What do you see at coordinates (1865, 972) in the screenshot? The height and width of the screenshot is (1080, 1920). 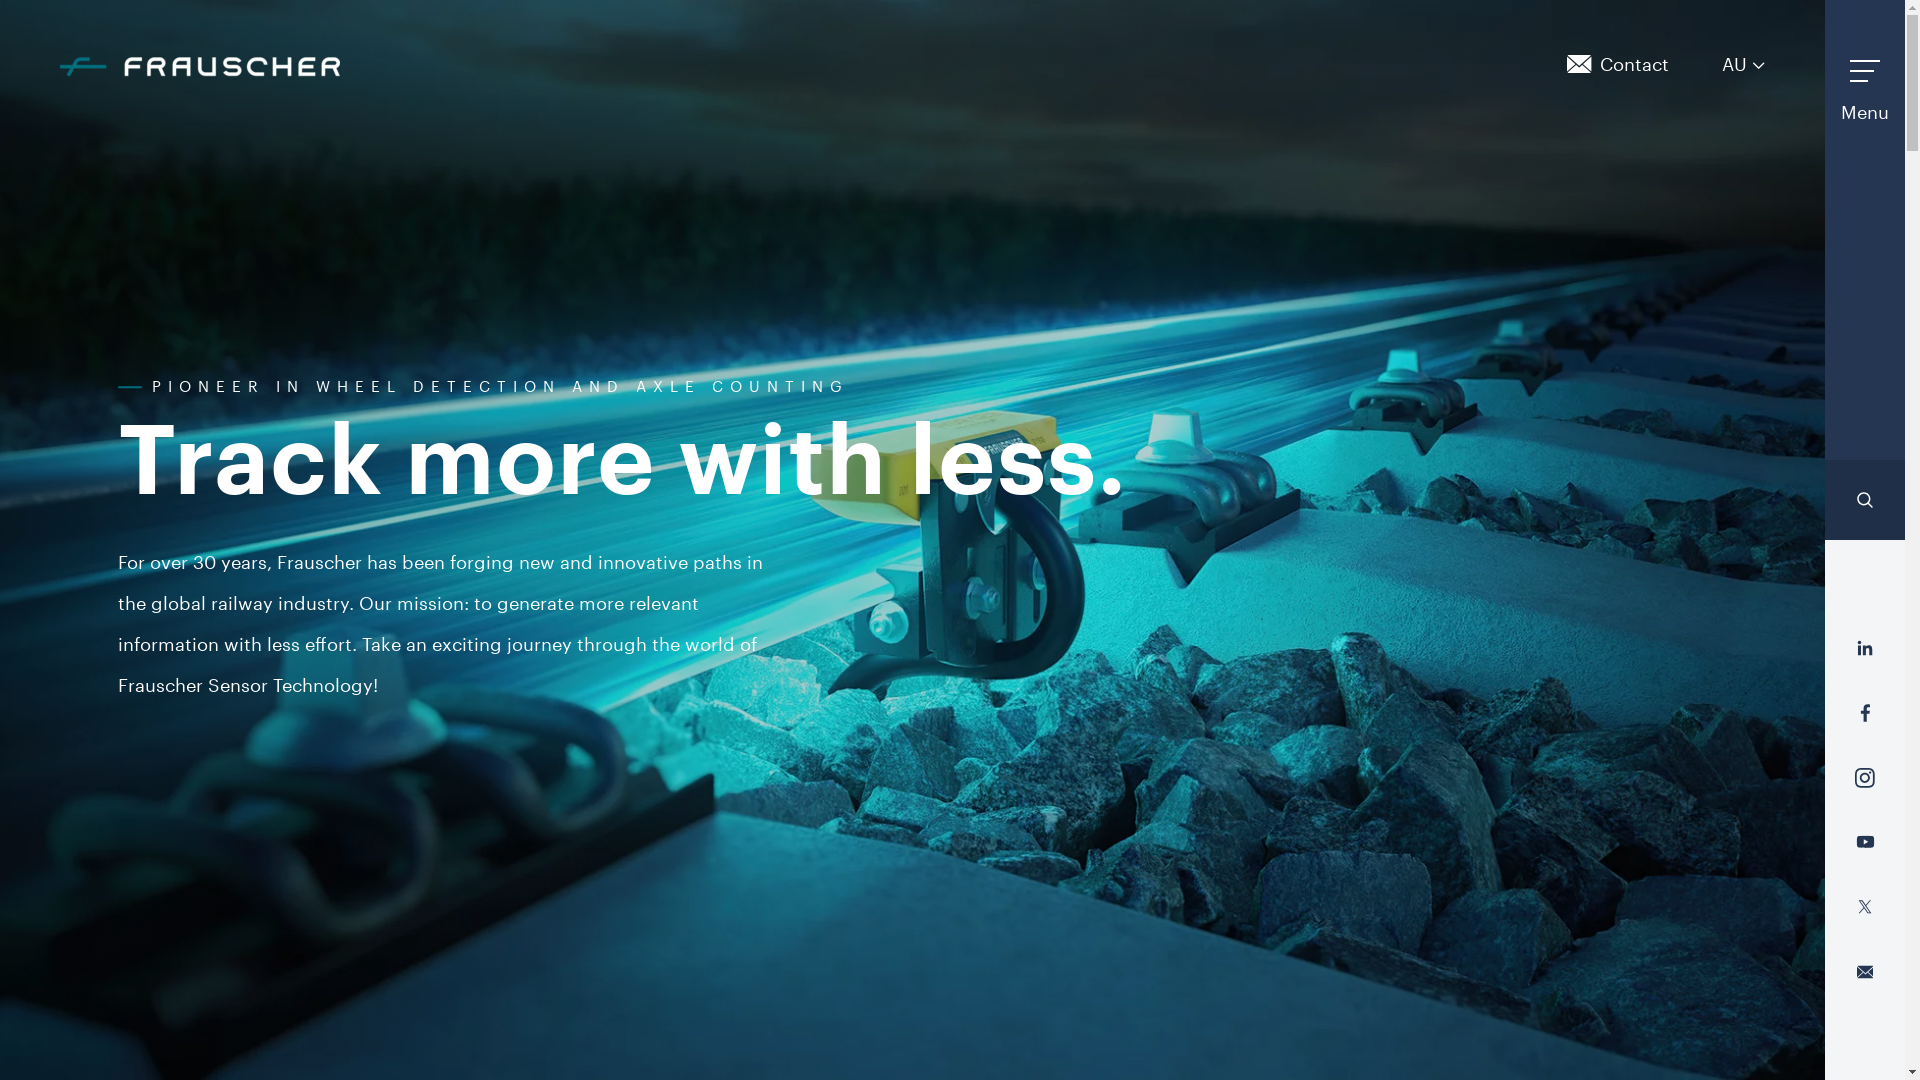 I see `Mail` at bounding box center [1865, 972].